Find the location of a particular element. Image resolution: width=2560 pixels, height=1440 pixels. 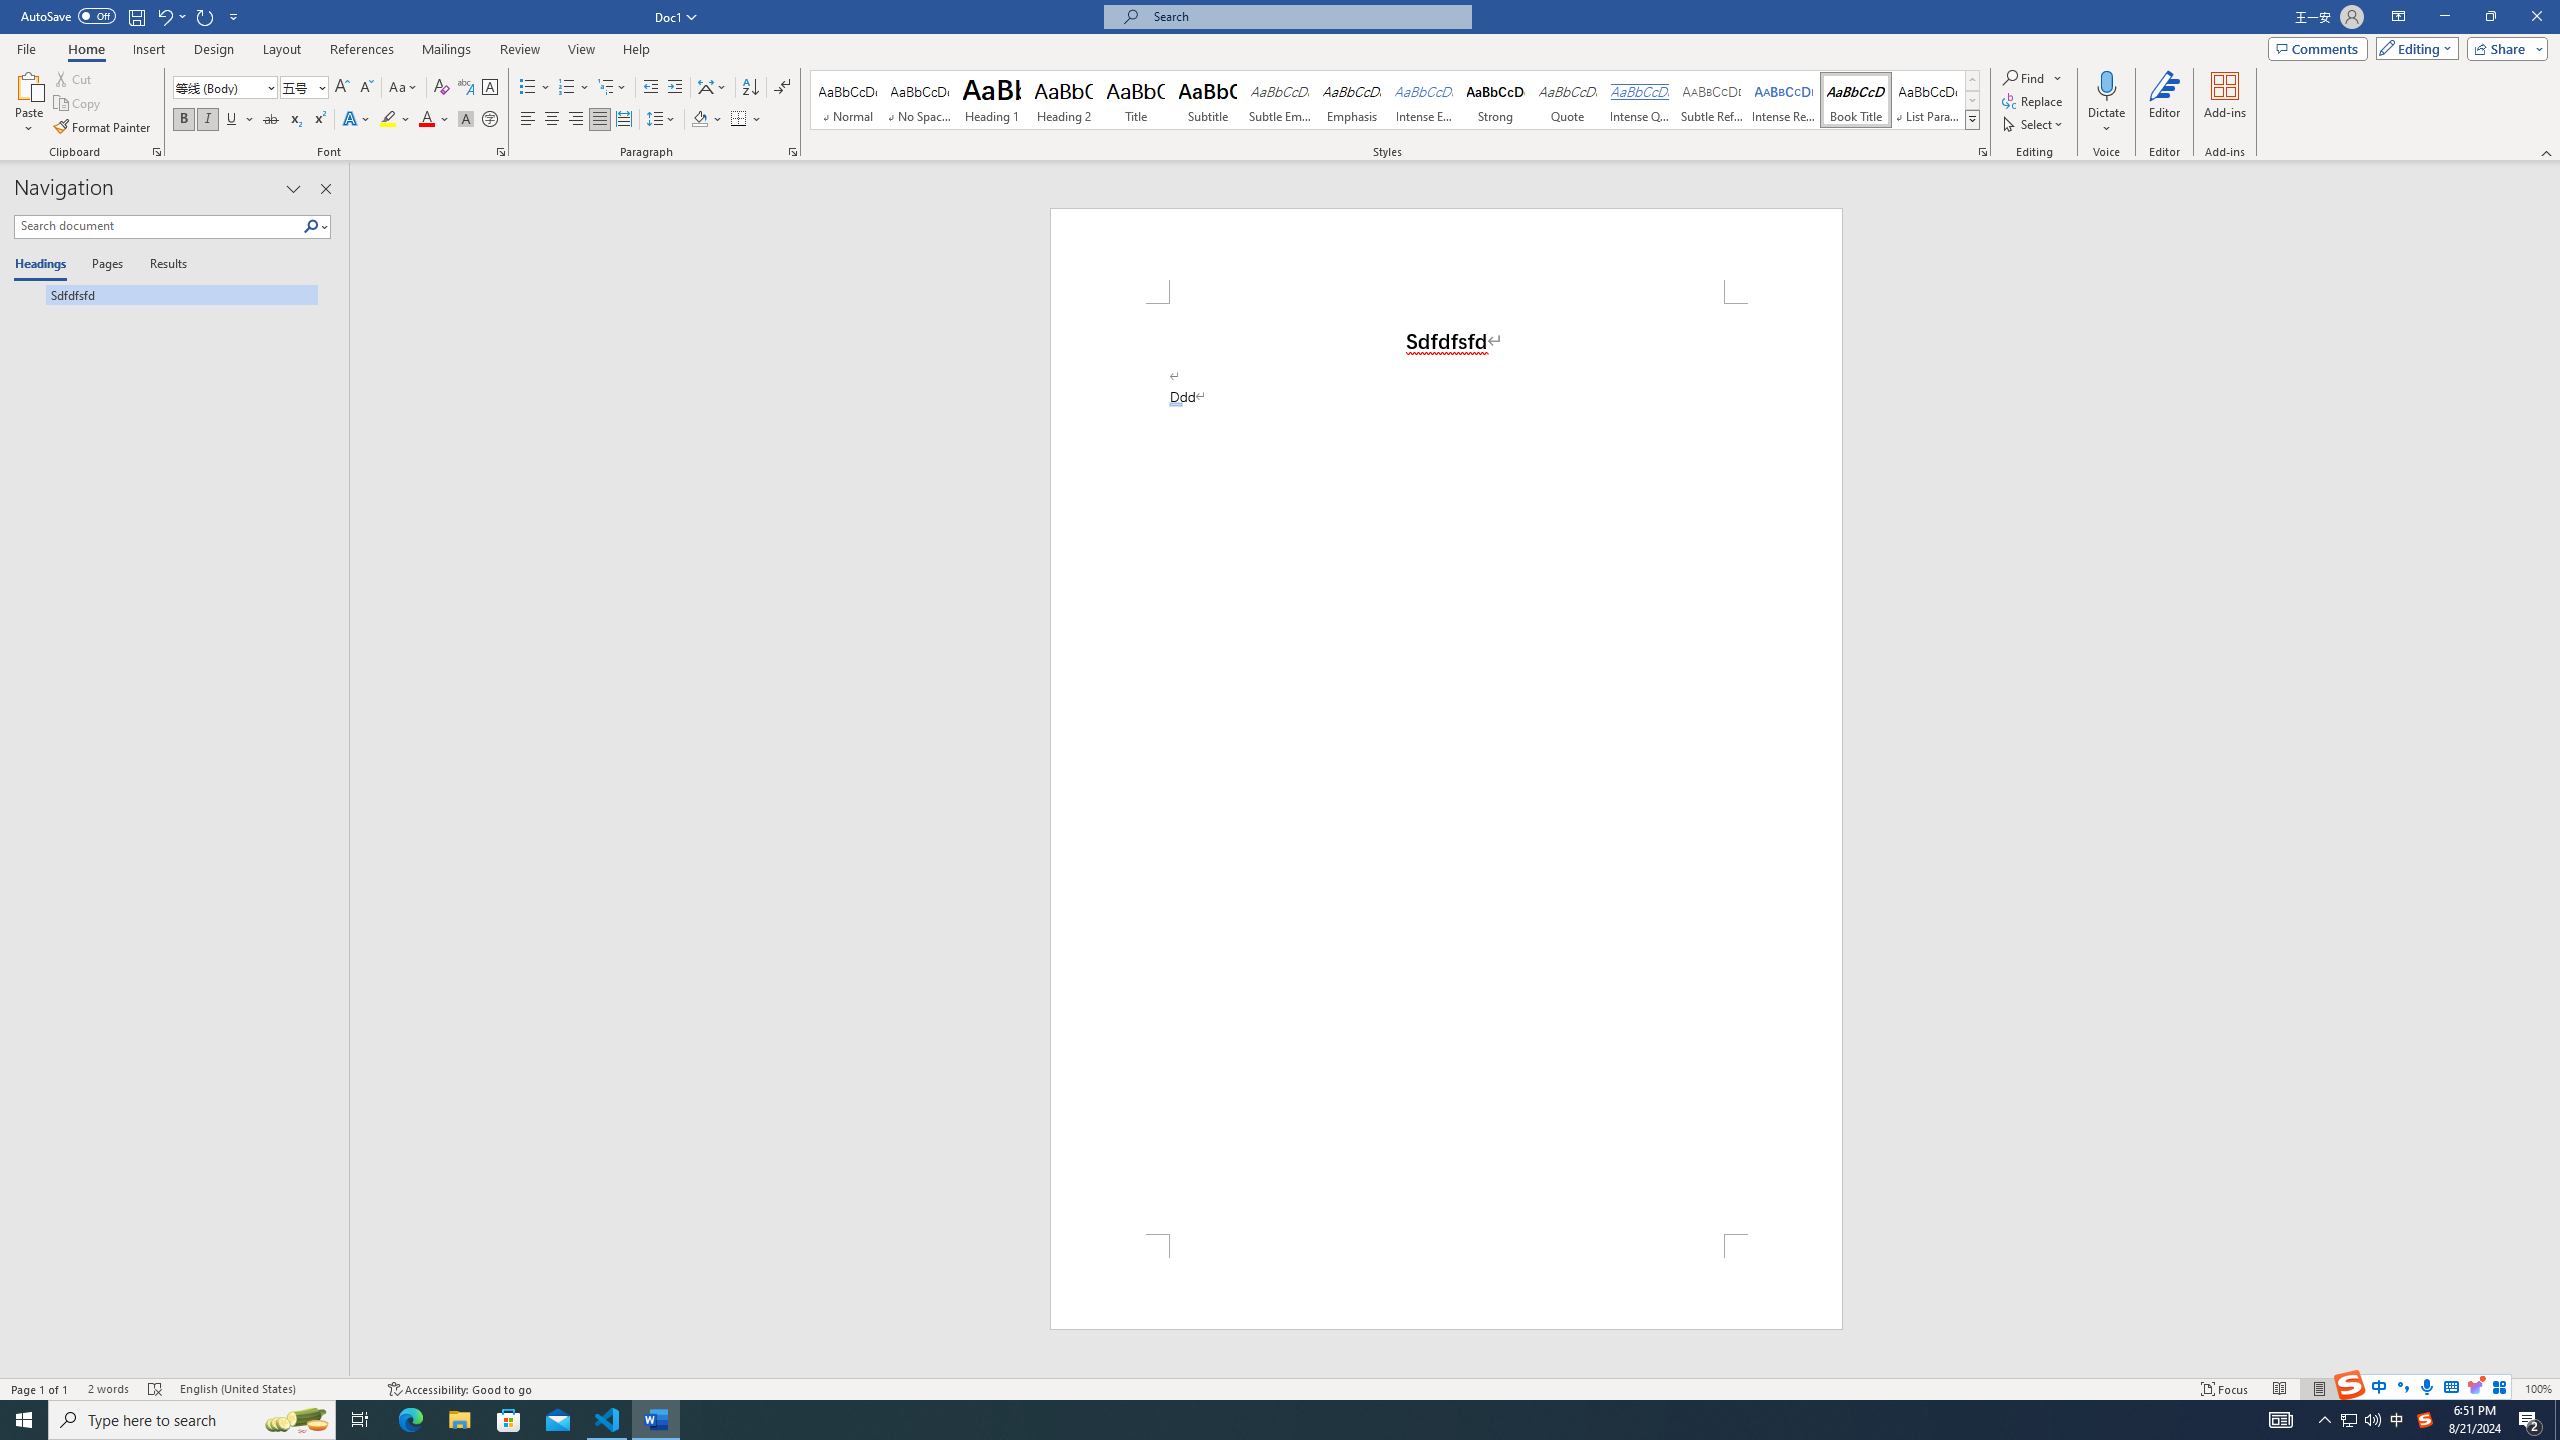

Text Highlight Color Yellow is located at coordinates (388, 120).